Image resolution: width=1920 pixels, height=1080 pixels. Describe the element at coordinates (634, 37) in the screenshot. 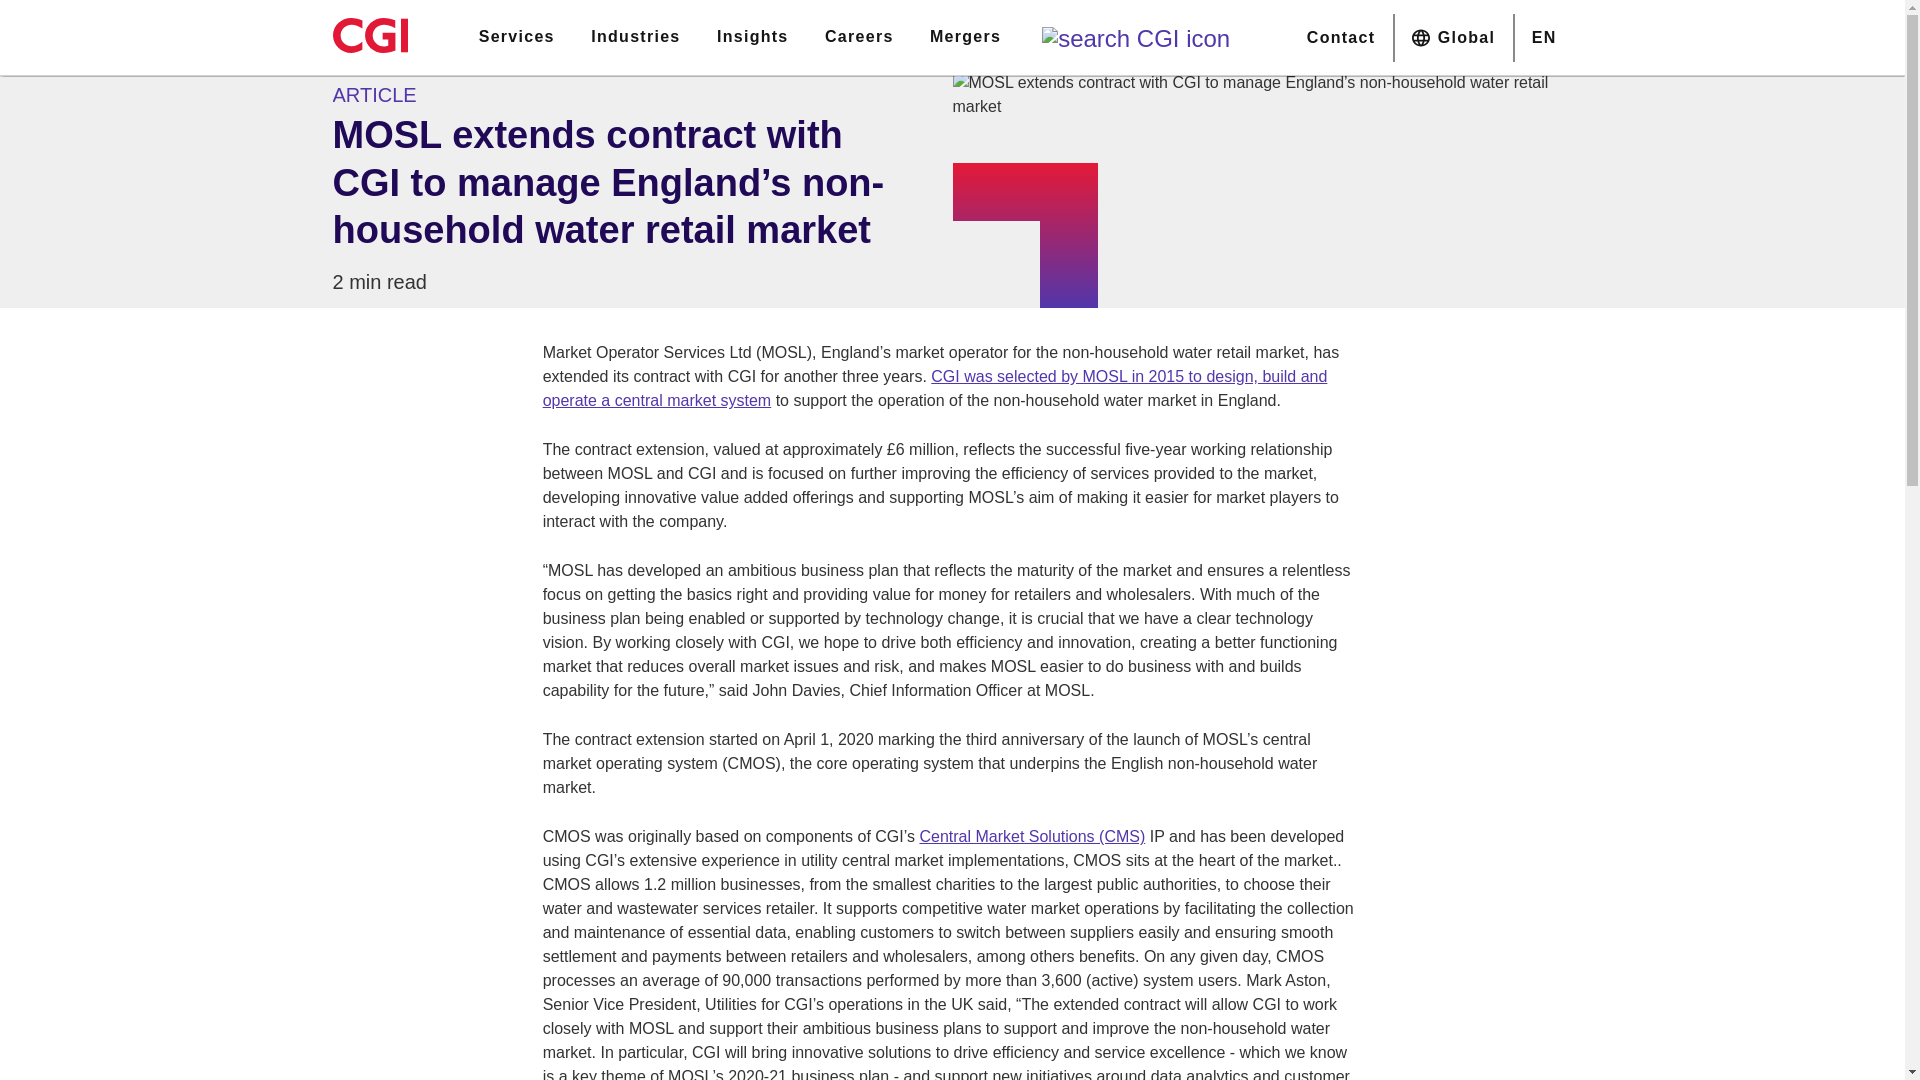

I see `Industries` at that location.